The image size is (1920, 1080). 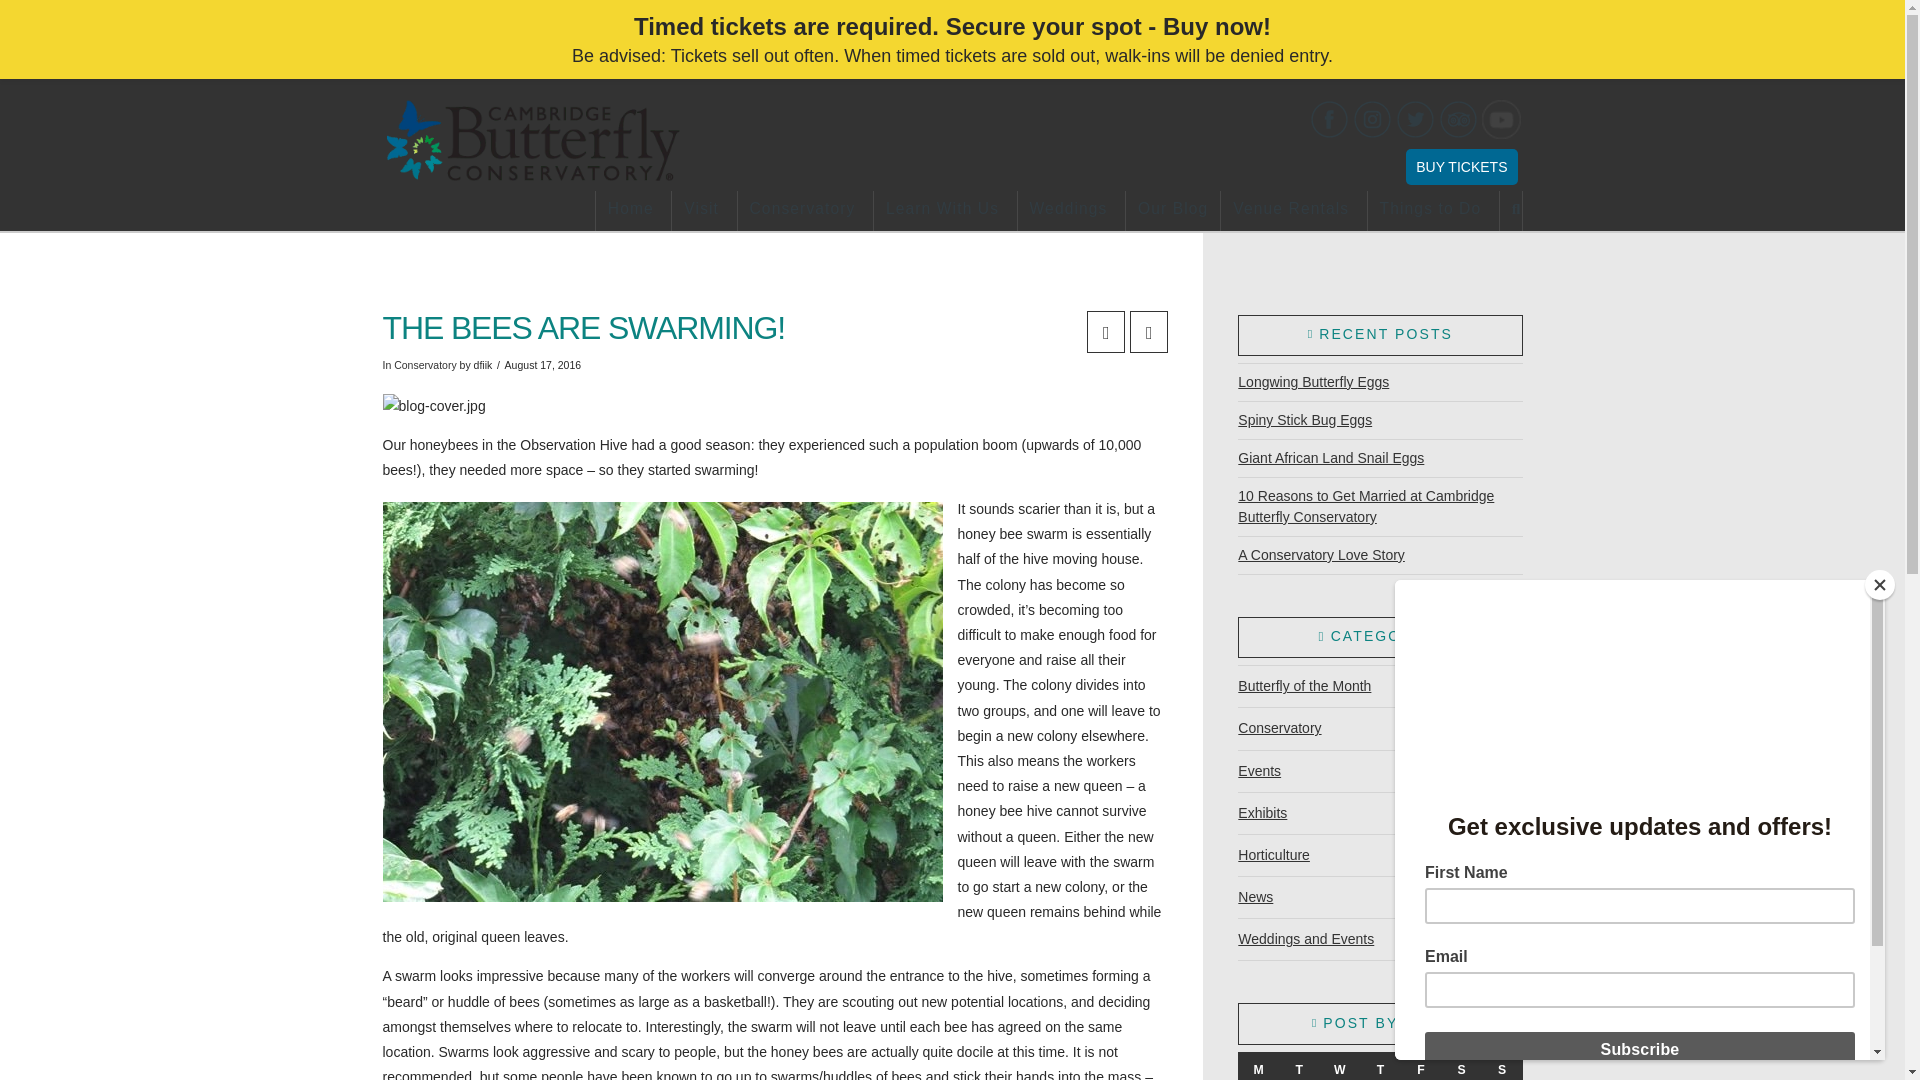 What do you see at coordinates (1299, 1066) in the screenshot?
I see `Tuesday` at bounding box center [1299, 1066].